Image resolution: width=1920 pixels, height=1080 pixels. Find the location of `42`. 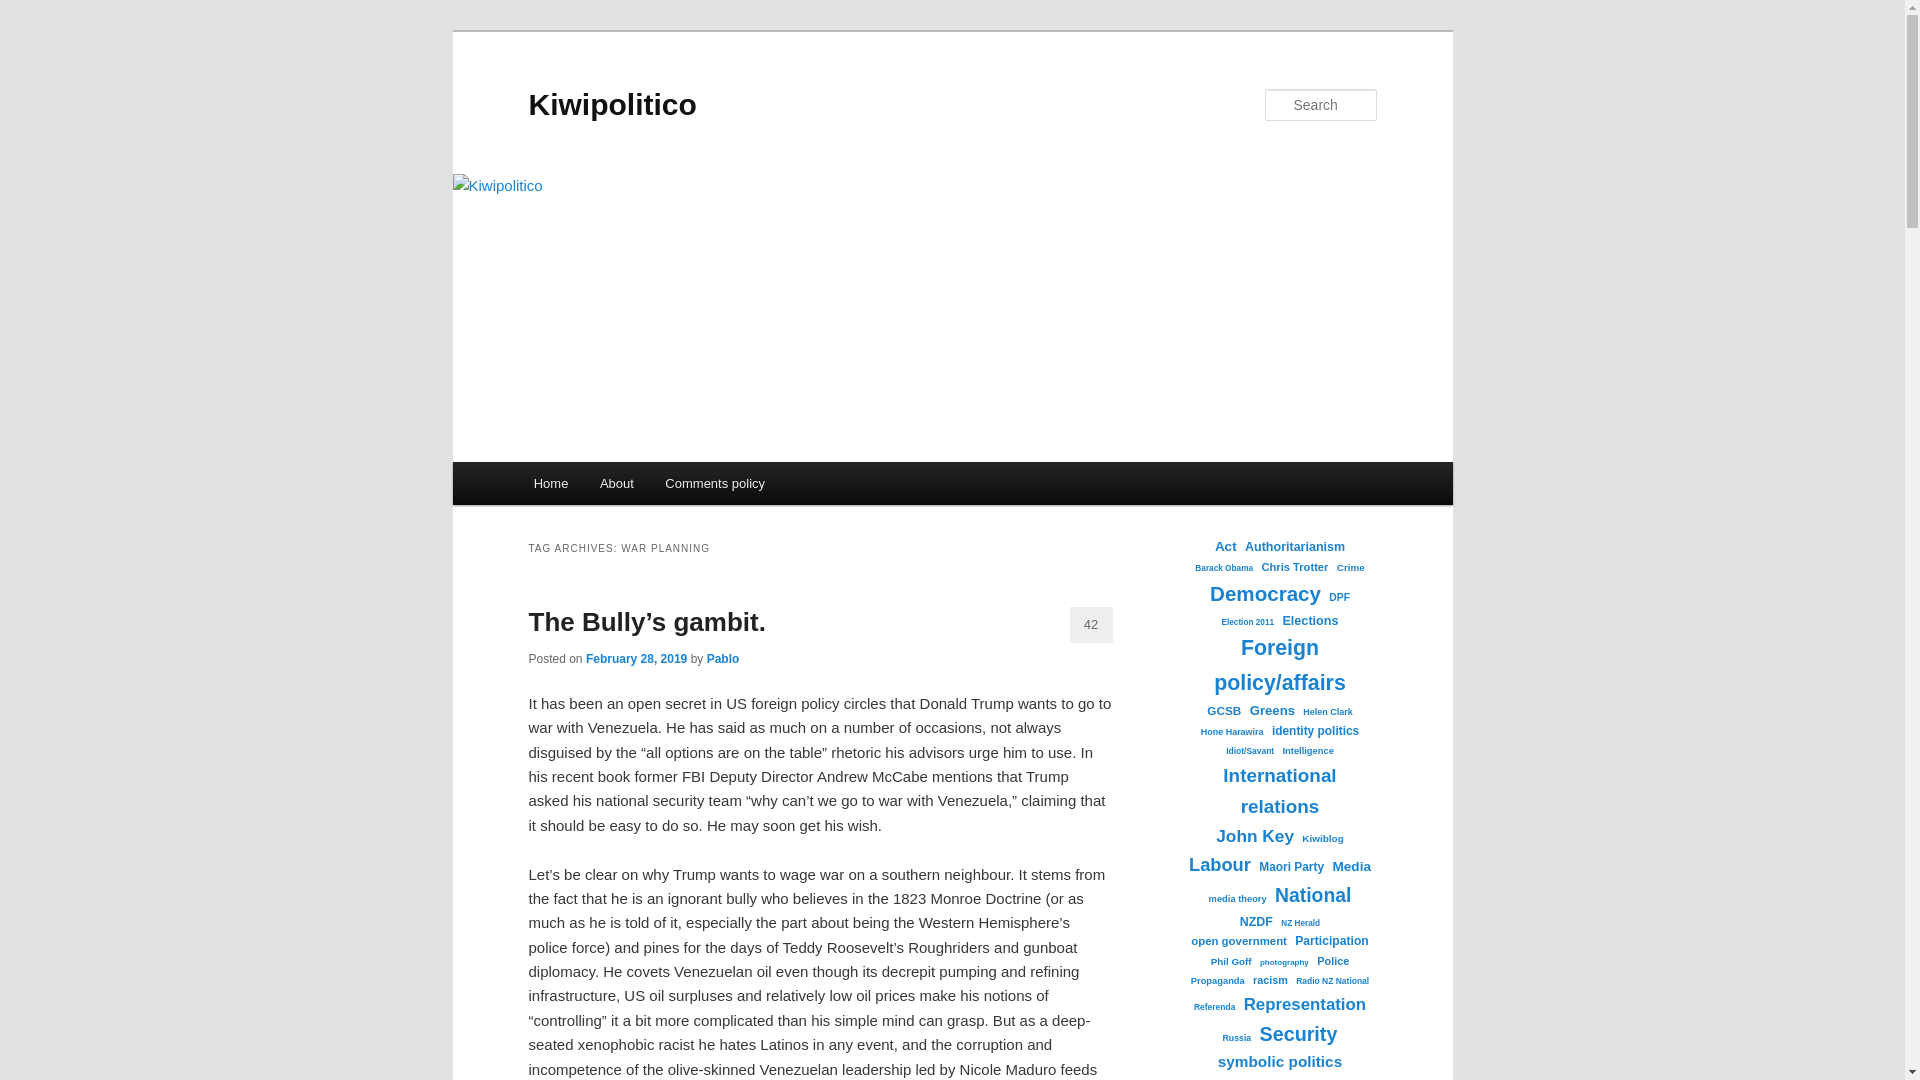

42 is located at coordinates (1091, 624).